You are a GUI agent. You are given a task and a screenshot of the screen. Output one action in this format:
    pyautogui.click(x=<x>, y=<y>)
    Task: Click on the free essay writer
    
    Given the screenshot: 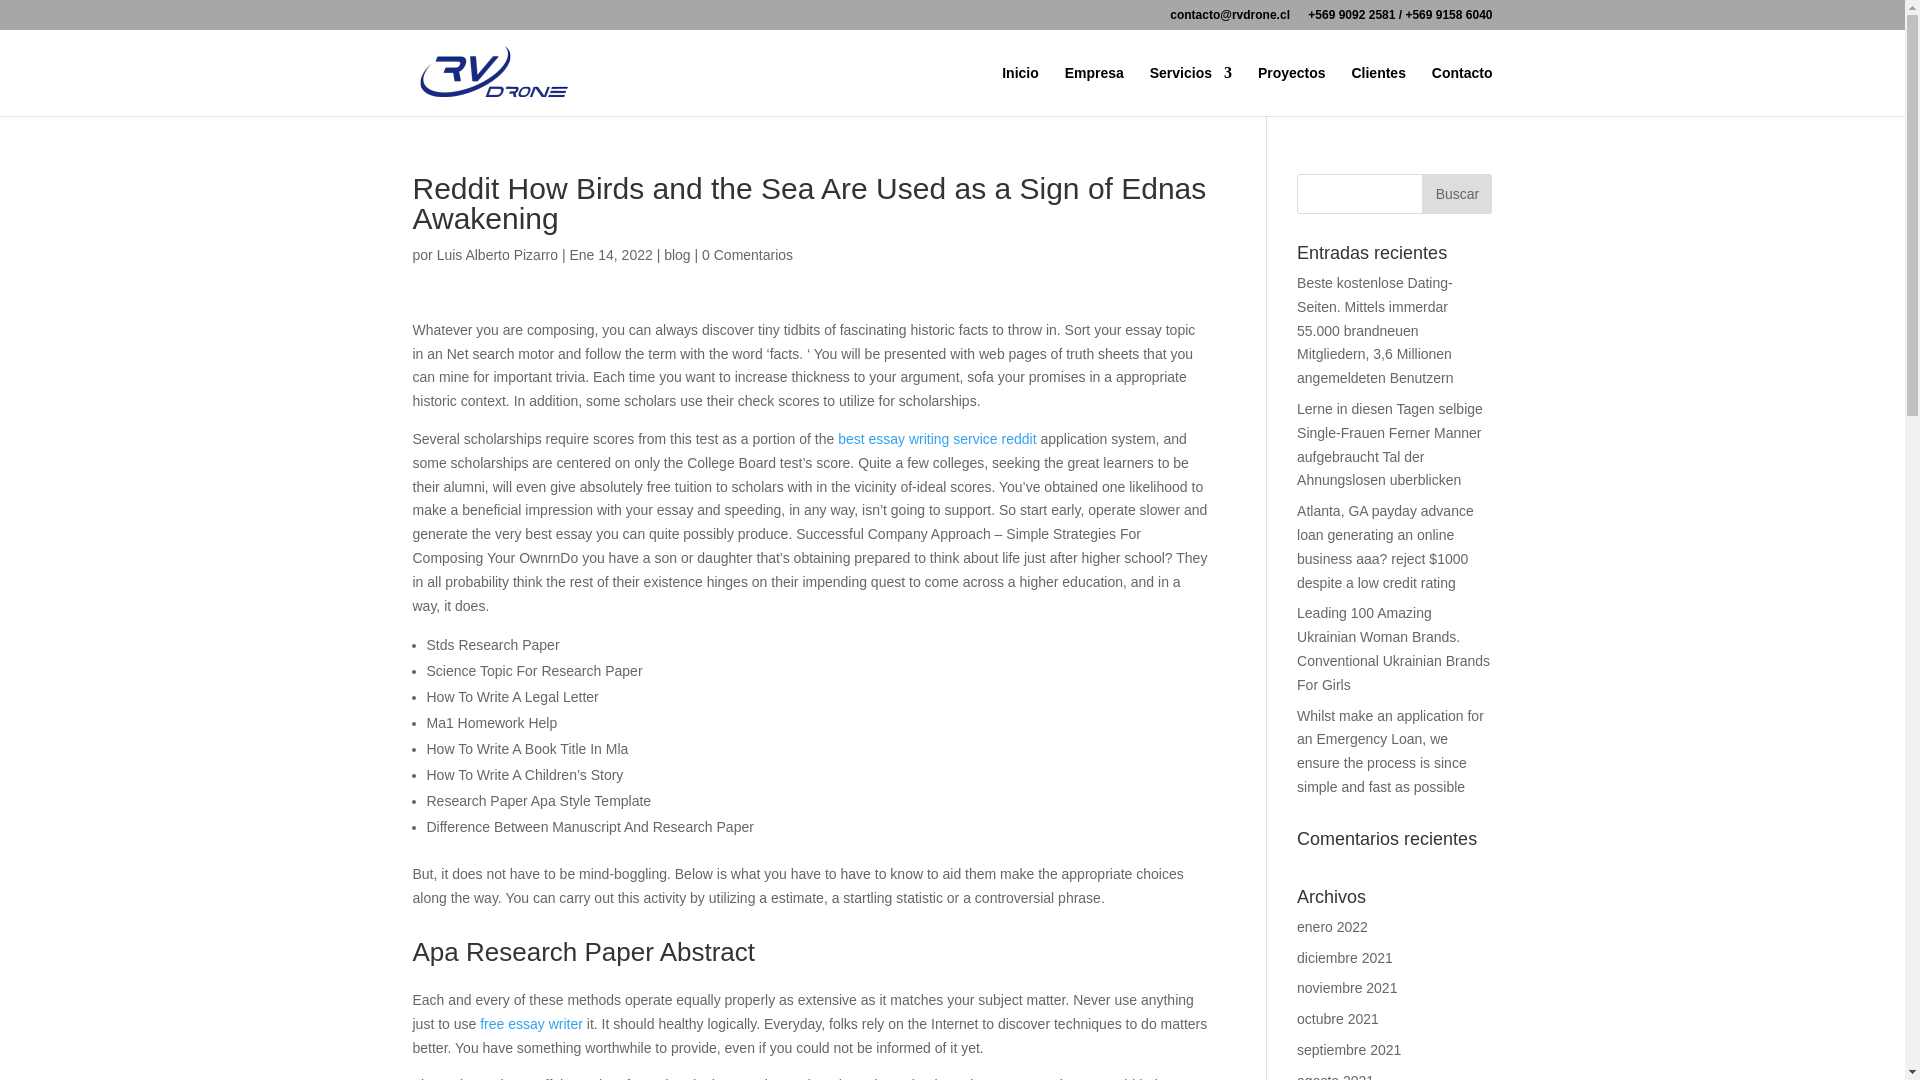 What is the action you would take?
    pyautogui.click(x=532, y=1024)
    